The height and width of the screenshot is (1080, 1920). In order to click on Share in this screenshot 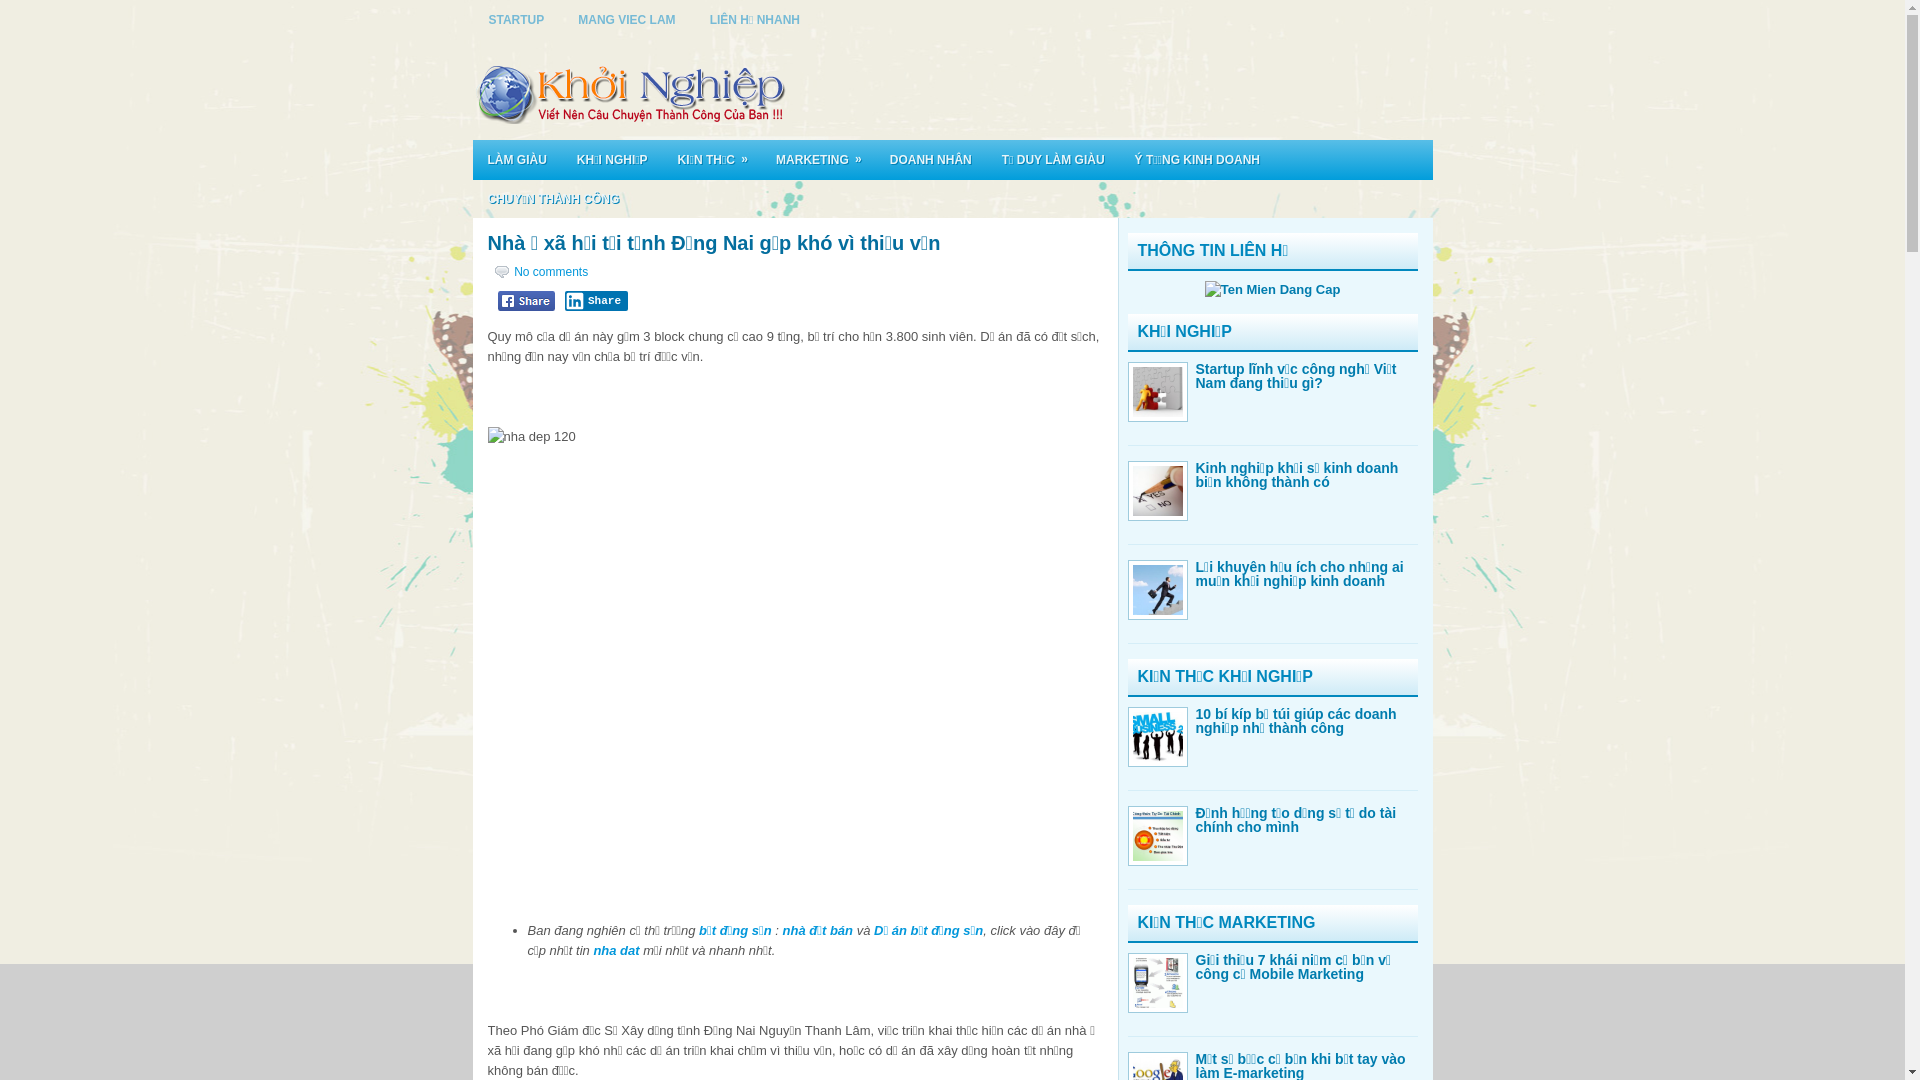, I will do `click(596, 301)`.